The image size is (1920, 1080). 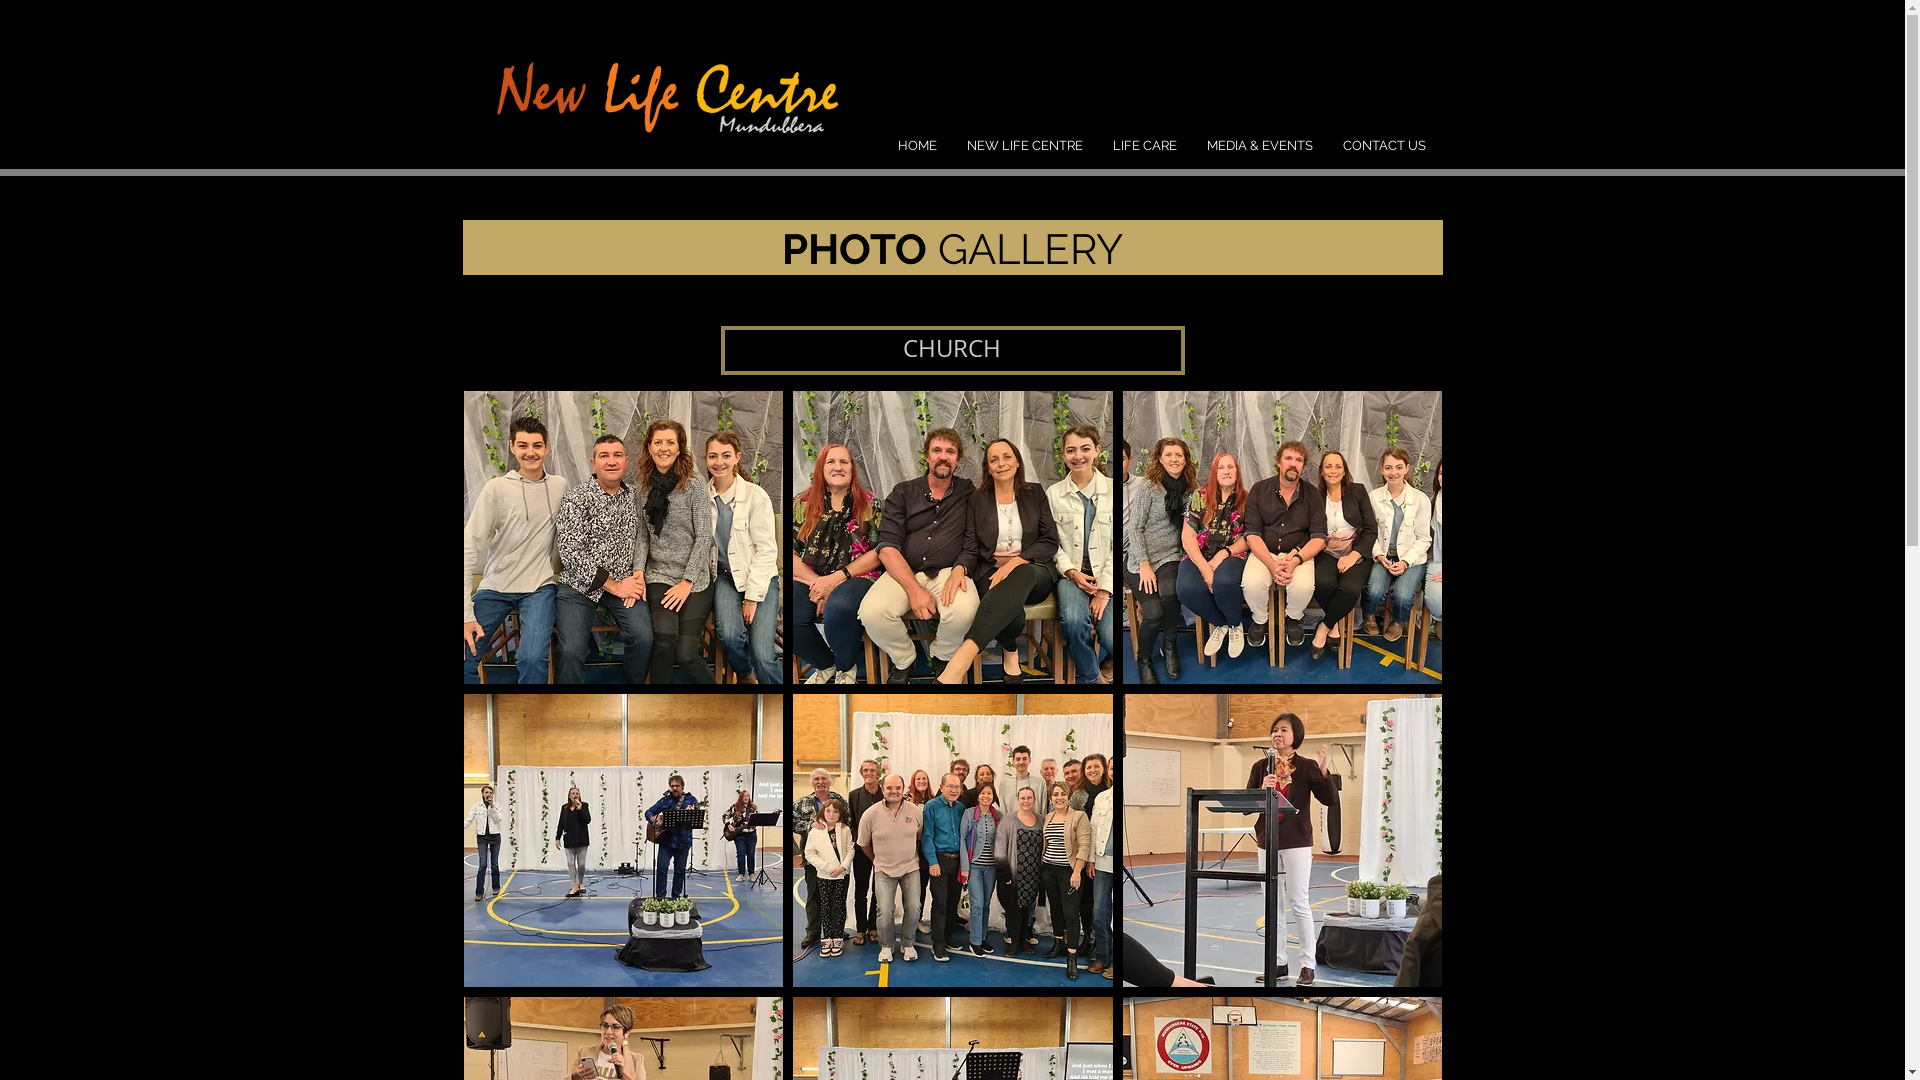 I want to click on New Life Centre, Mundubbera Logo - Words Only - PNG.png, so click(x=662, y=88).